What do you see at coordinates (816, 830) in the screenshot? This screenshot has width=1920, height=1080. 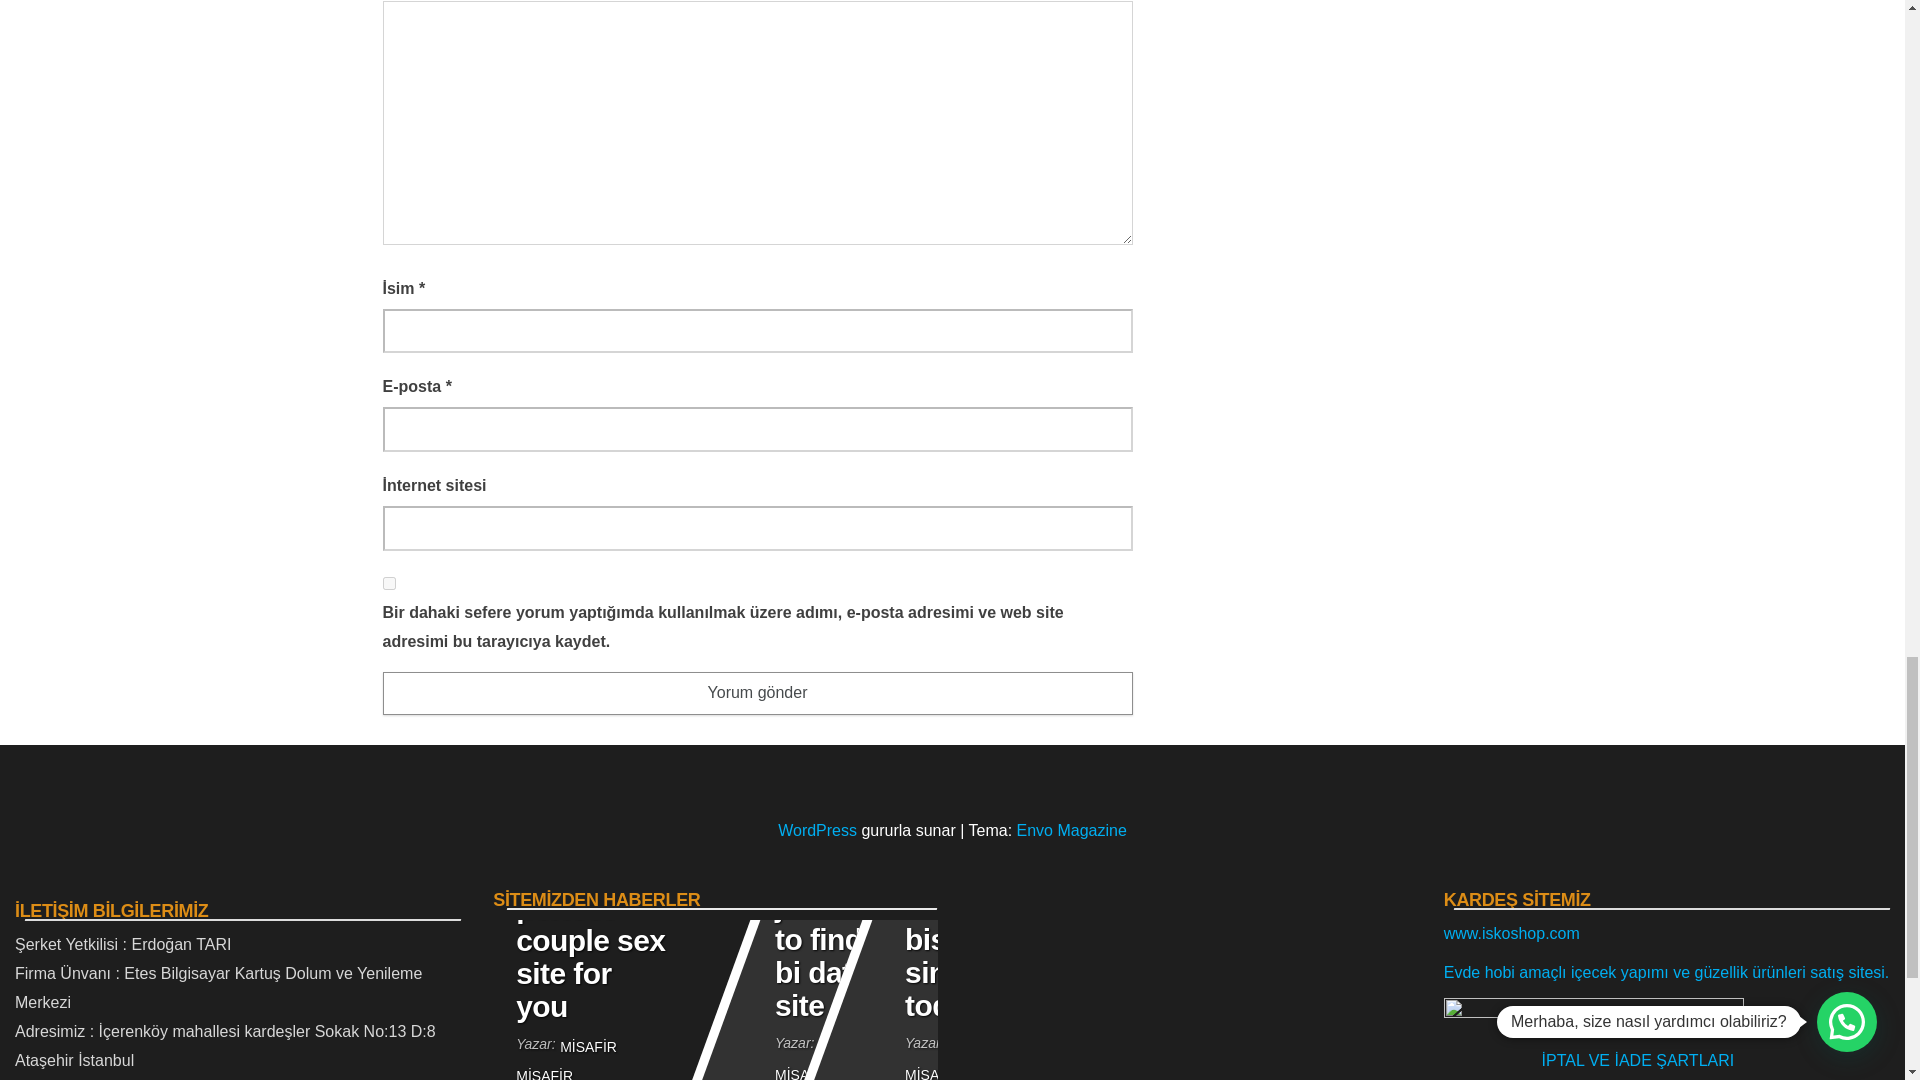 I see `WordPress` at bounding box center [816, 830].